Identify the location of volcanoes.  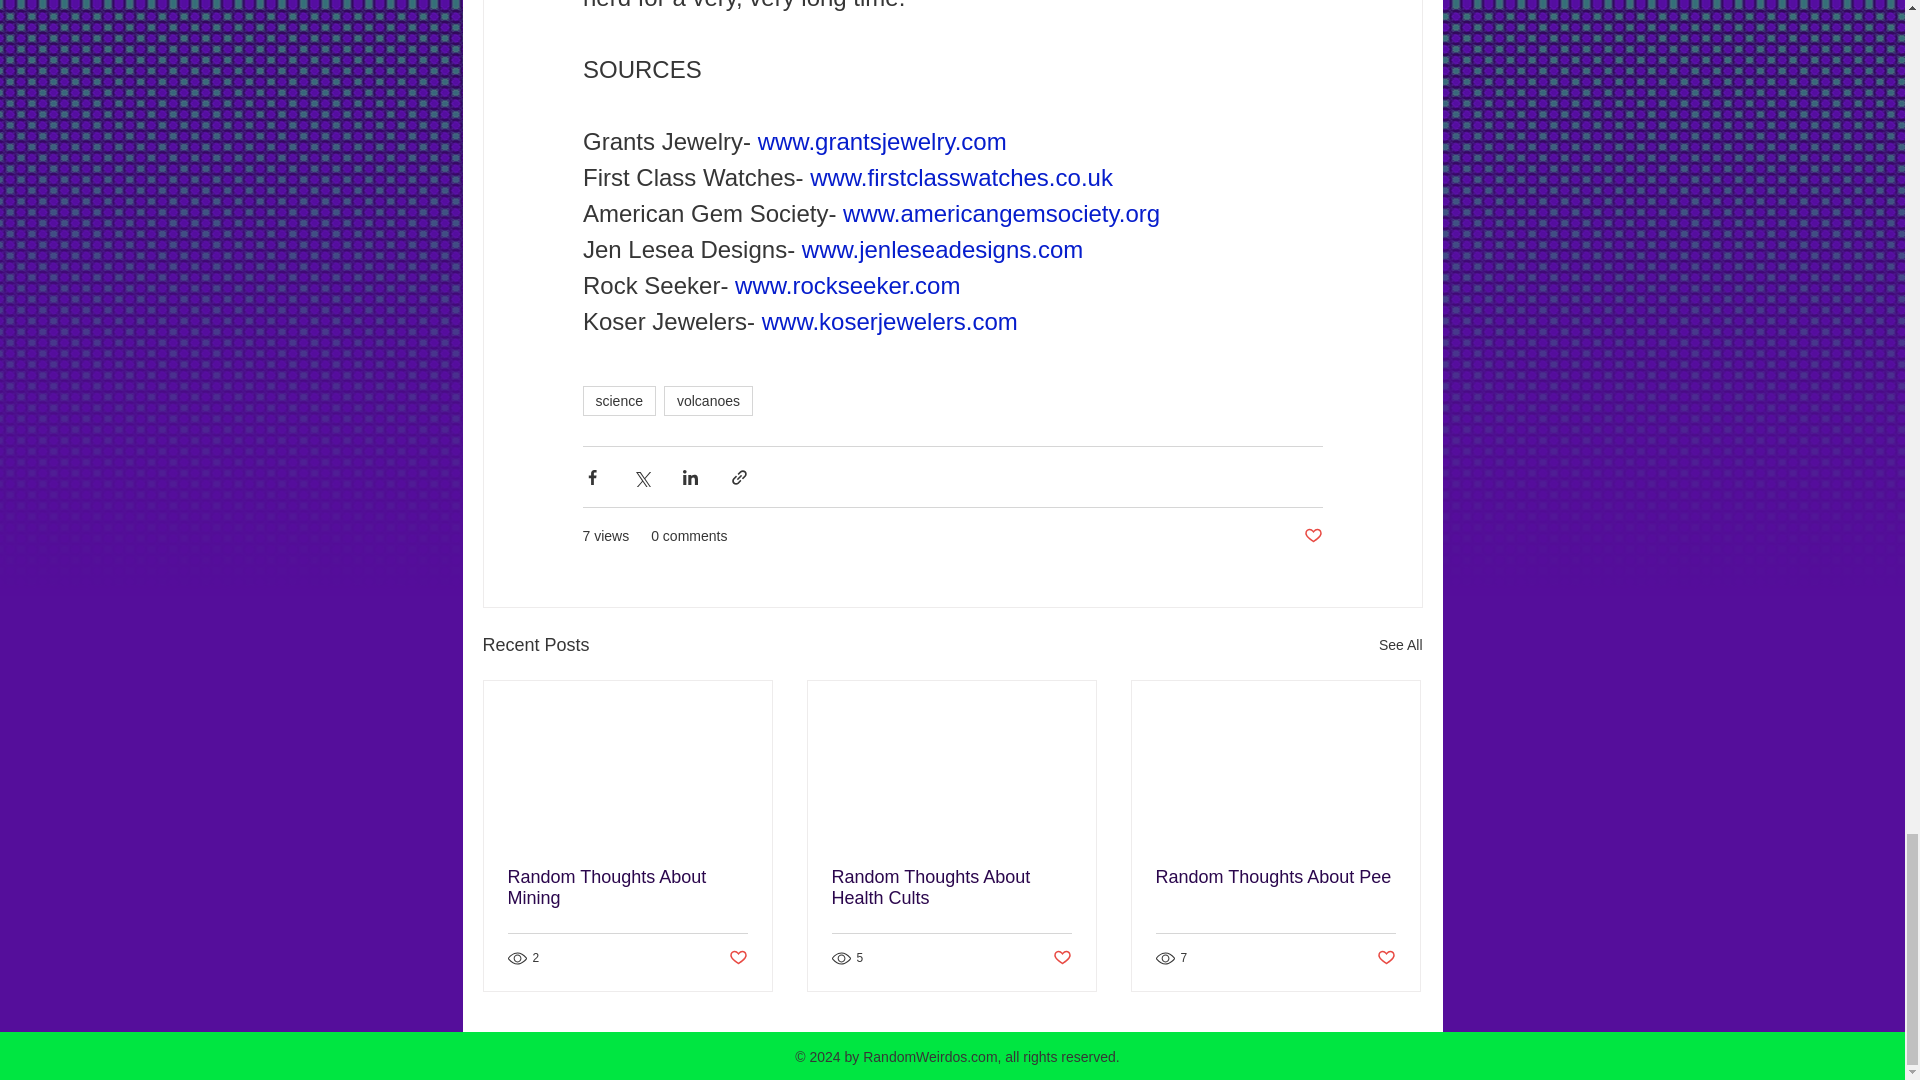
(708, 400).